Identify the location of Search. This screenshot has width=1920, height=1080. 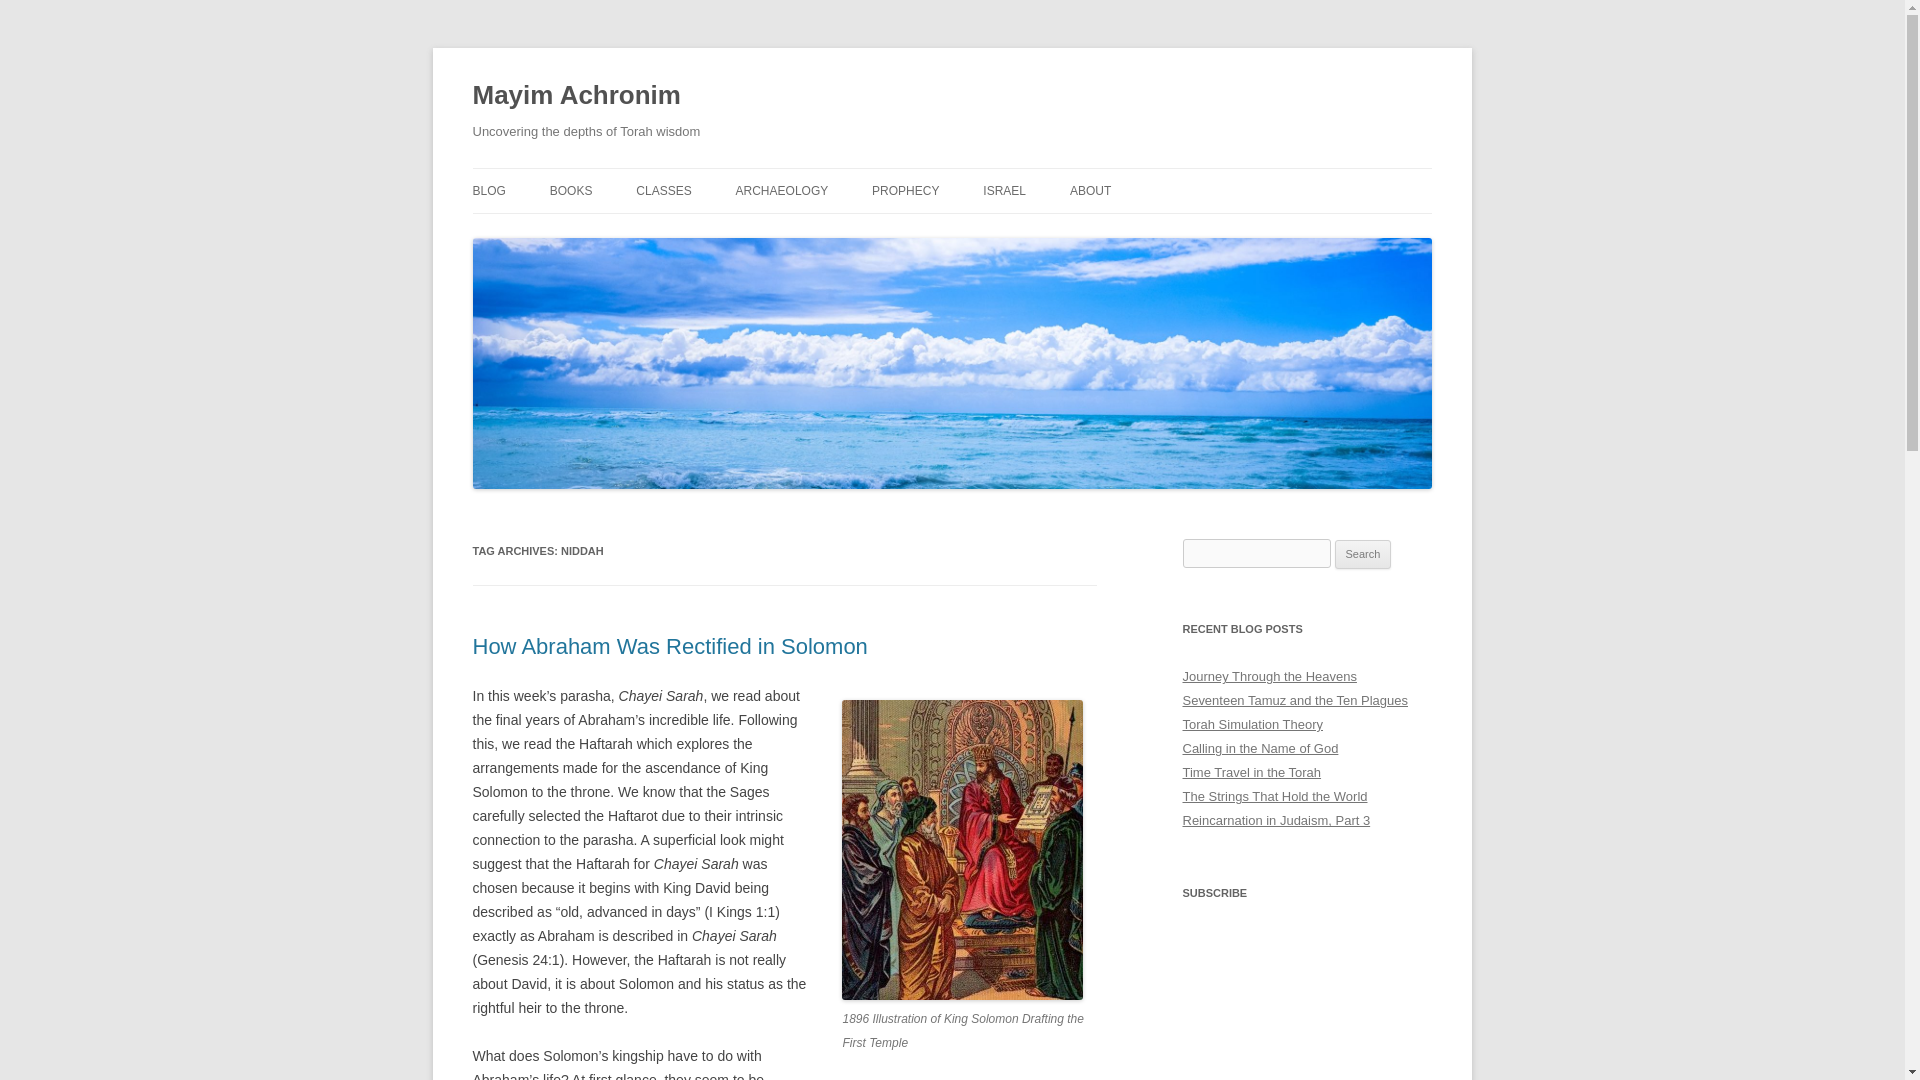
(1363, 555).